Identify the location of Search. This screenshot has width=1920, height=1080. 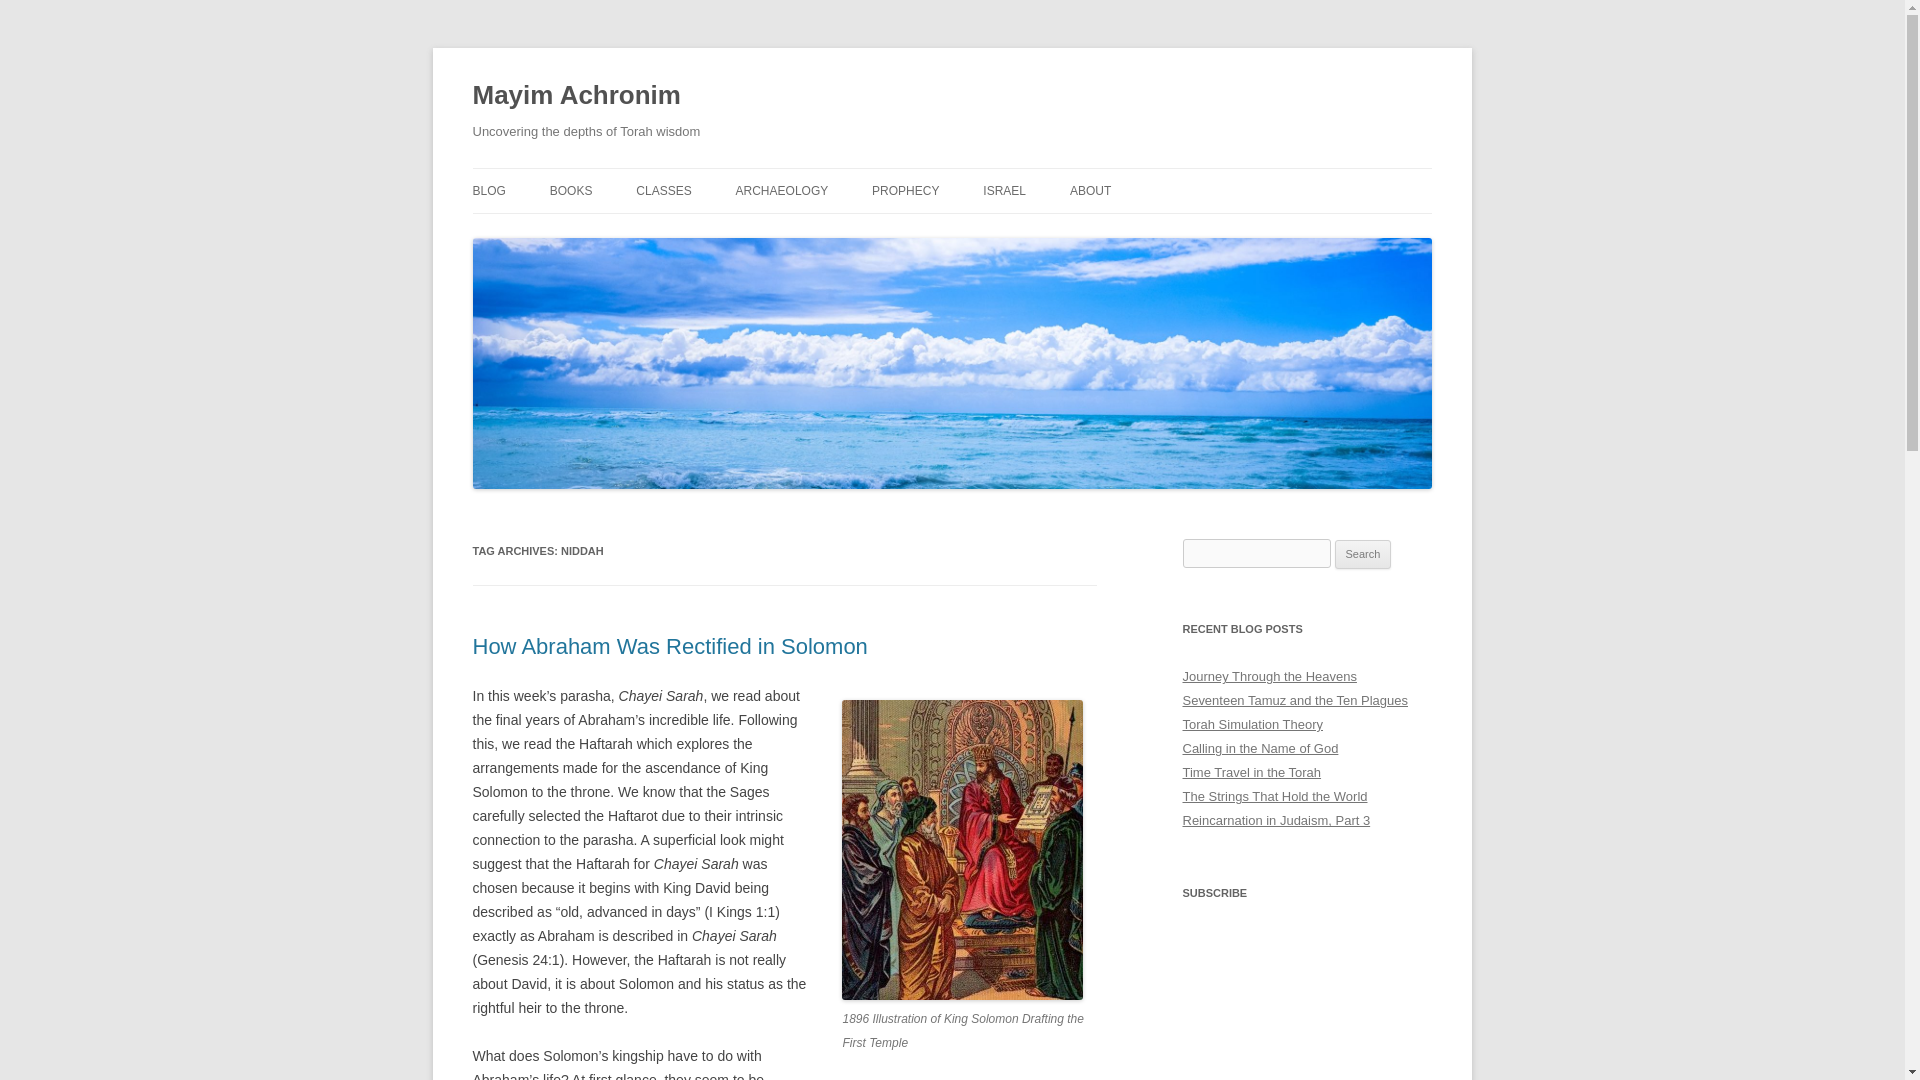
(1363, 555).